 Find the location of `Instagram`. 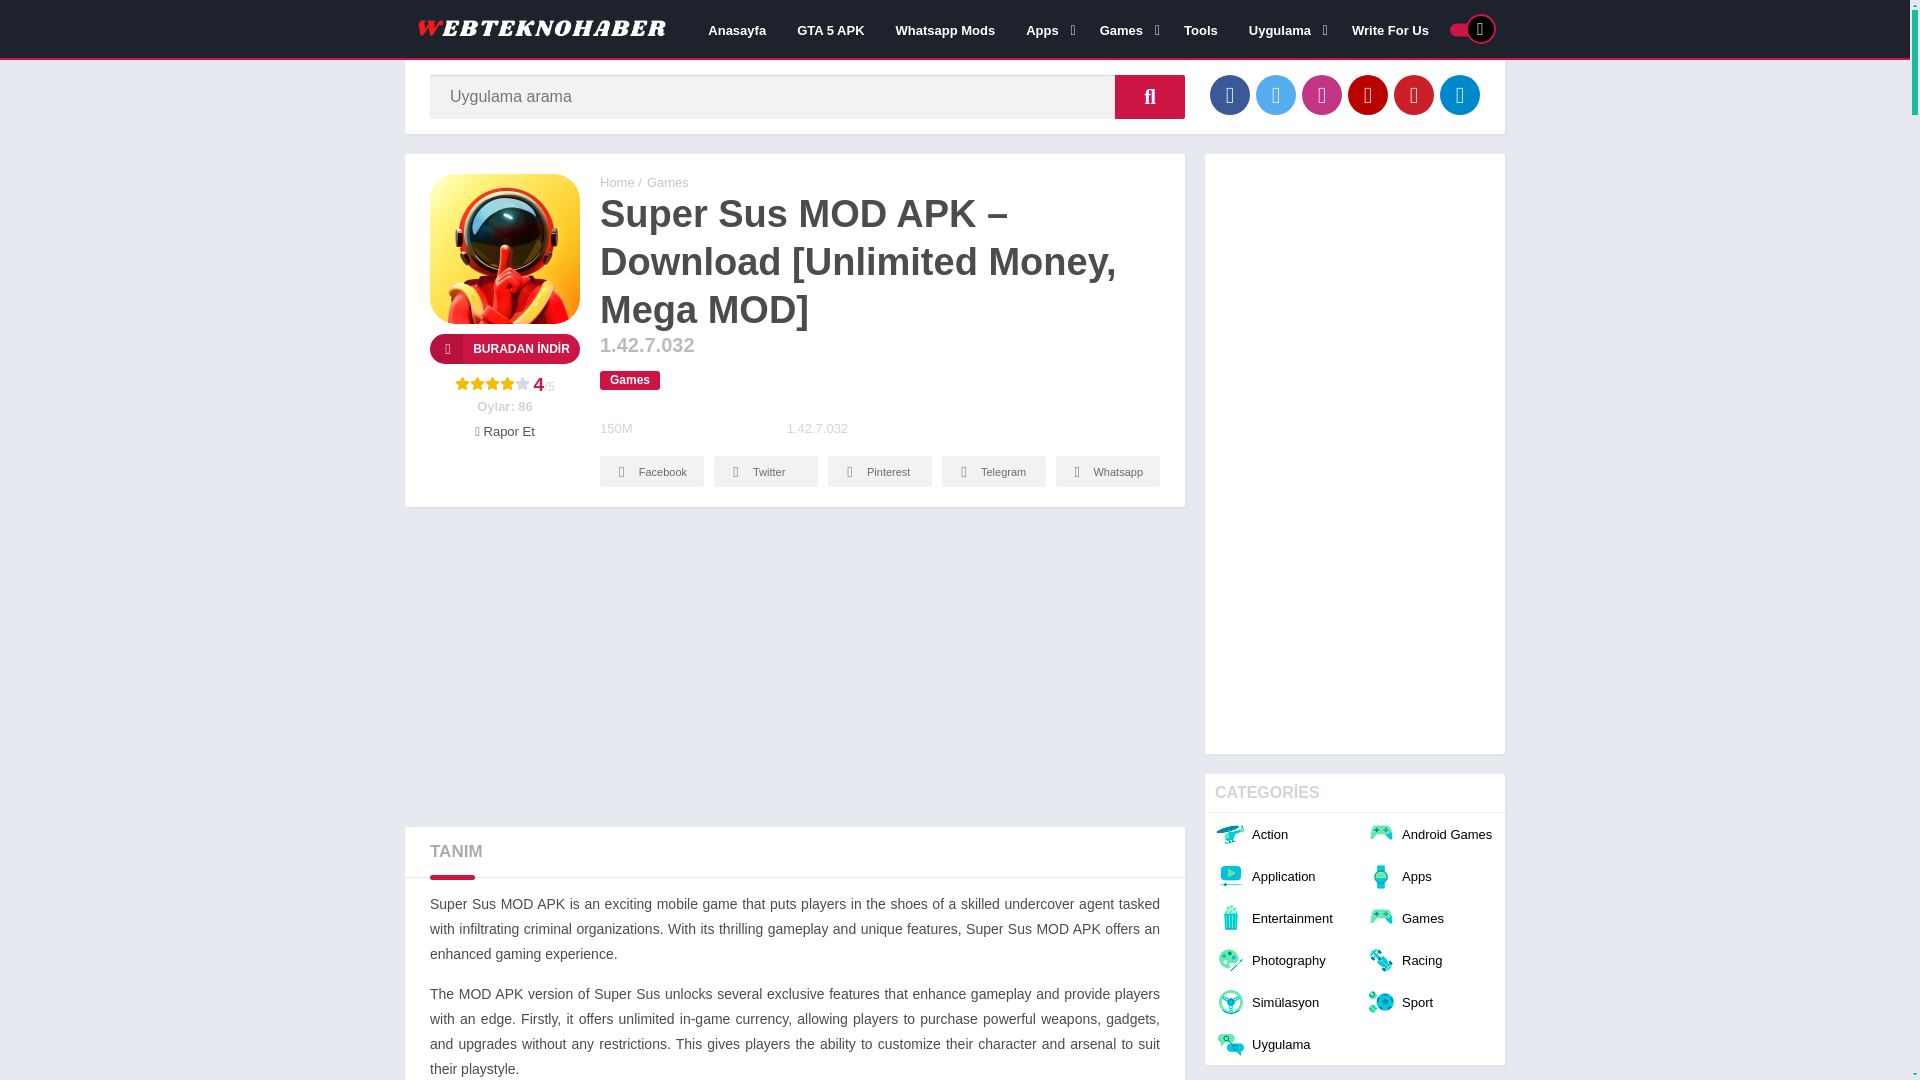

Instagram is located at coordinates (1322, 94).